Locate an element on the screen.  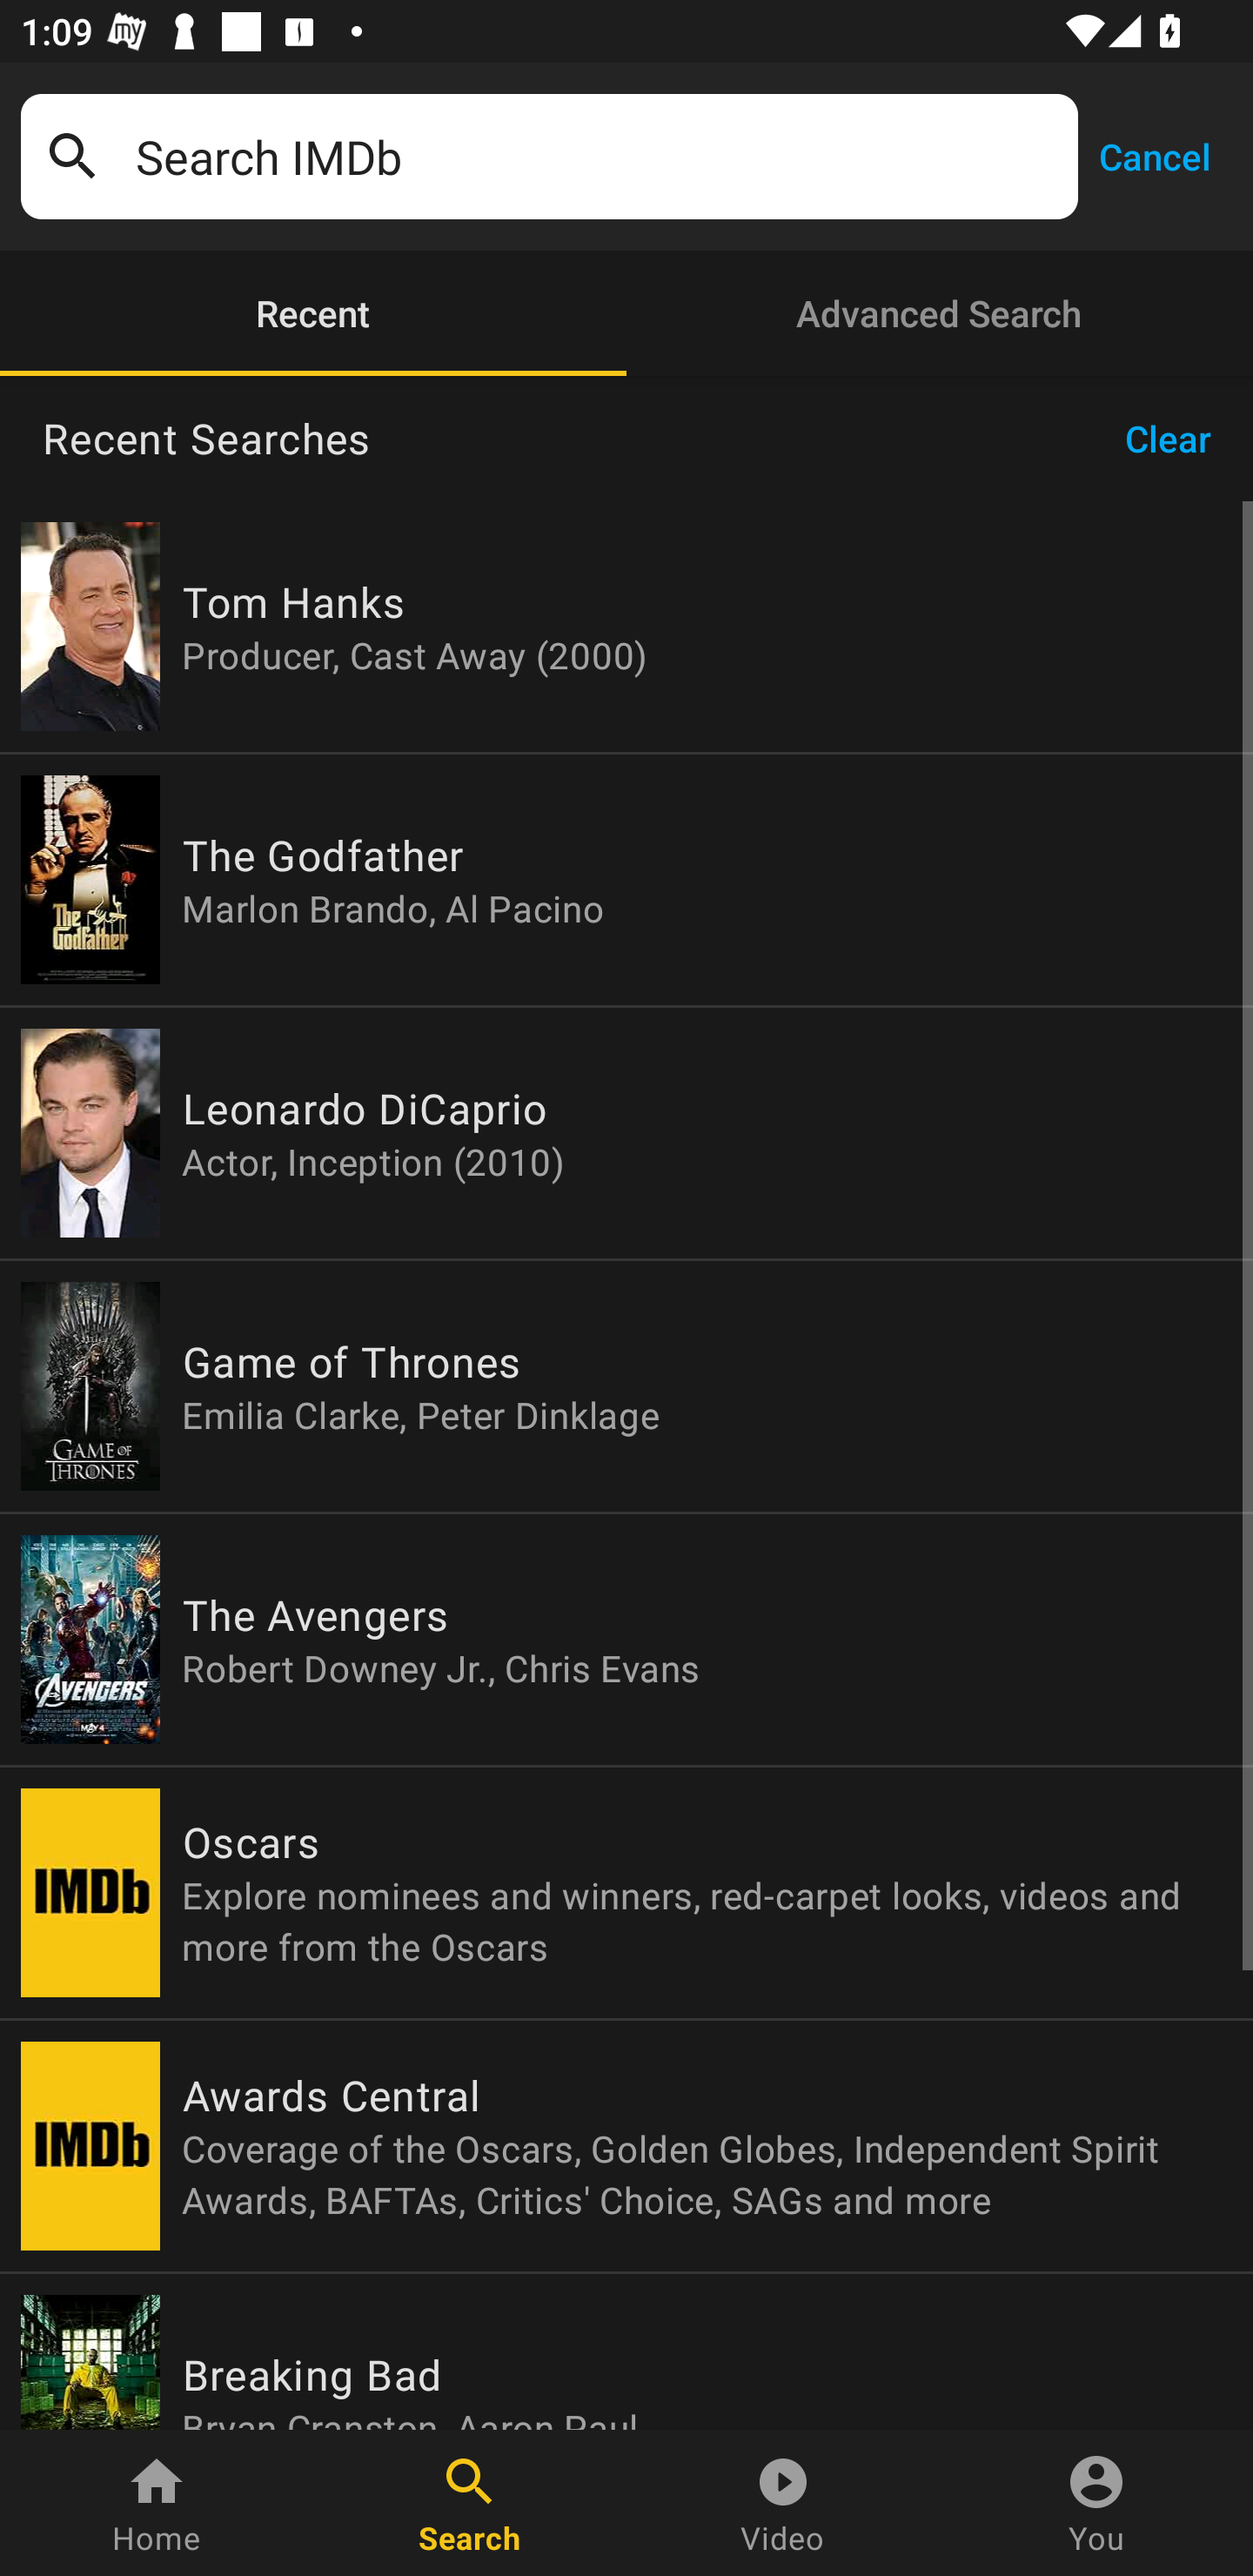
The Godfather Marlon Brando, Al Pacino is located at coordinates (626, 879).